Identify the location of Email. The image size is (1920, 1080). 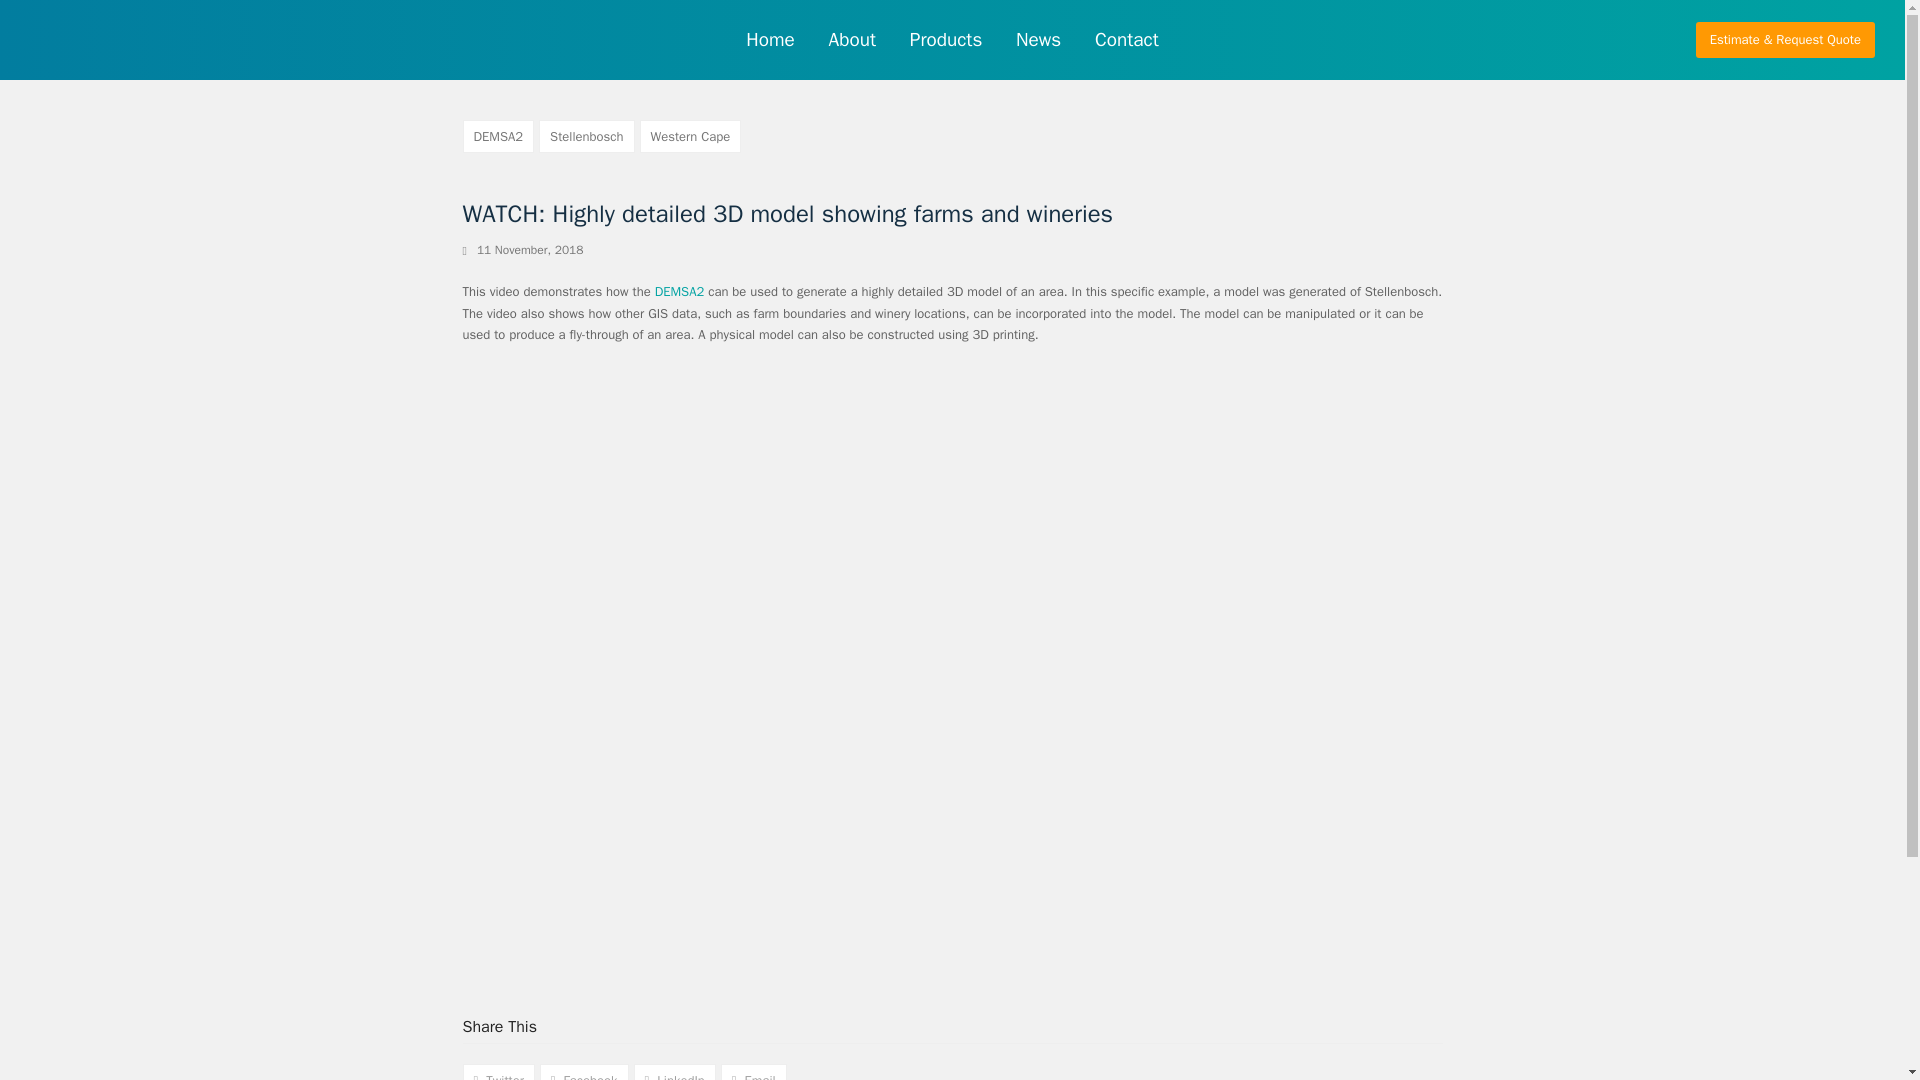
(754, 1072).